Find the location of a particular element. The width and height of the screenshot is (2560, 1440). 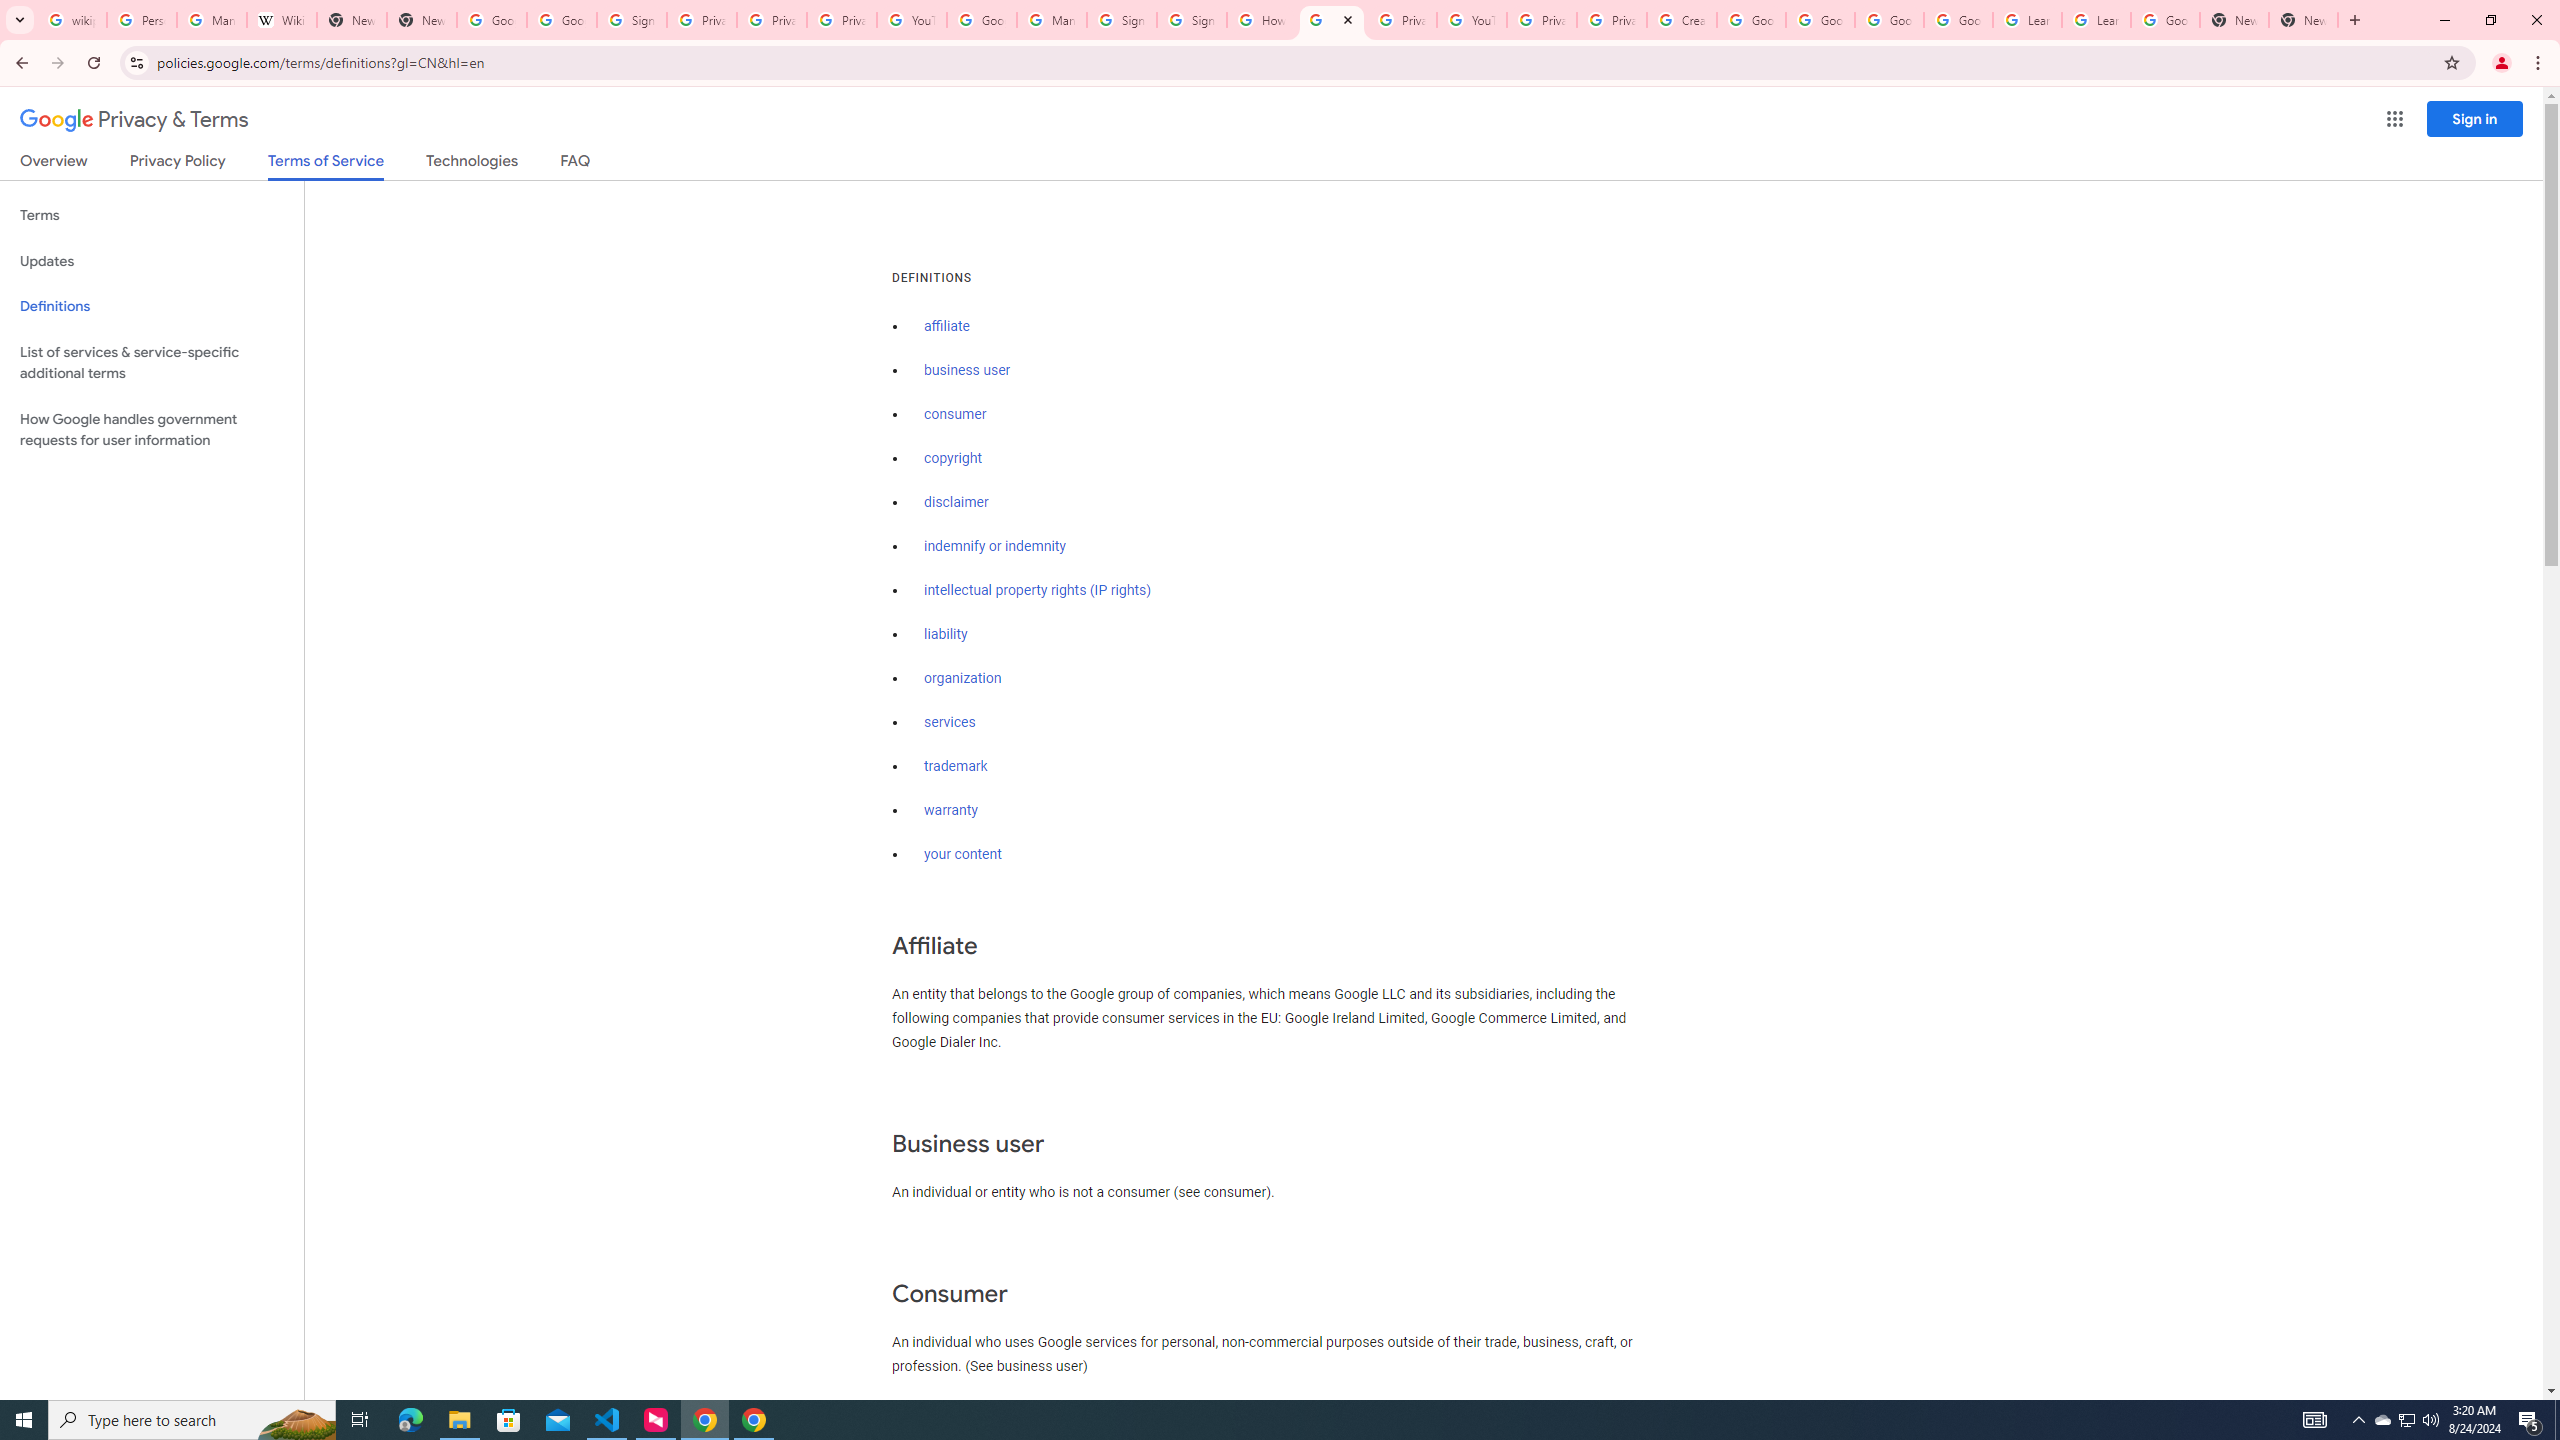

liability is located at coordinates (946, 634).